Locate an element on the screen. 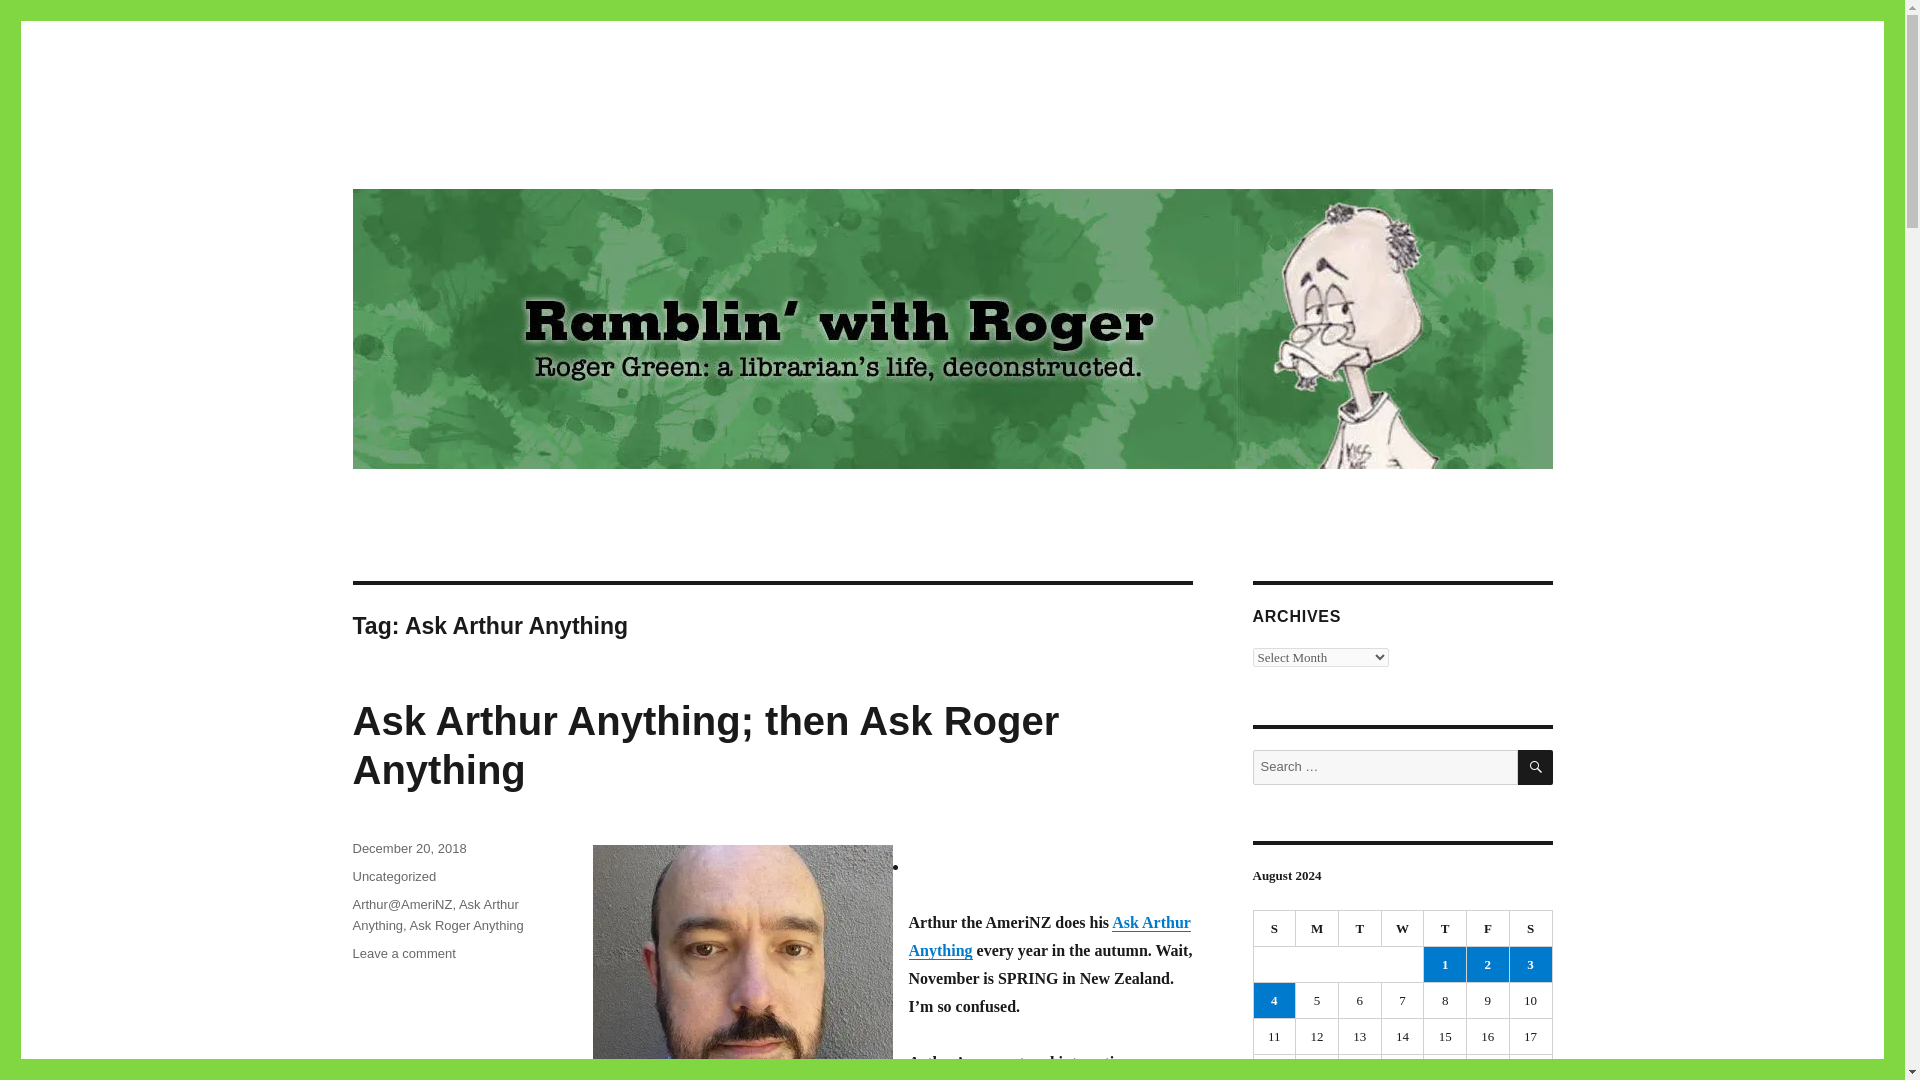 Image resolution: width=1920 pixels, height=1080 pixels. 20 is located at coordinates (1530, 1036).